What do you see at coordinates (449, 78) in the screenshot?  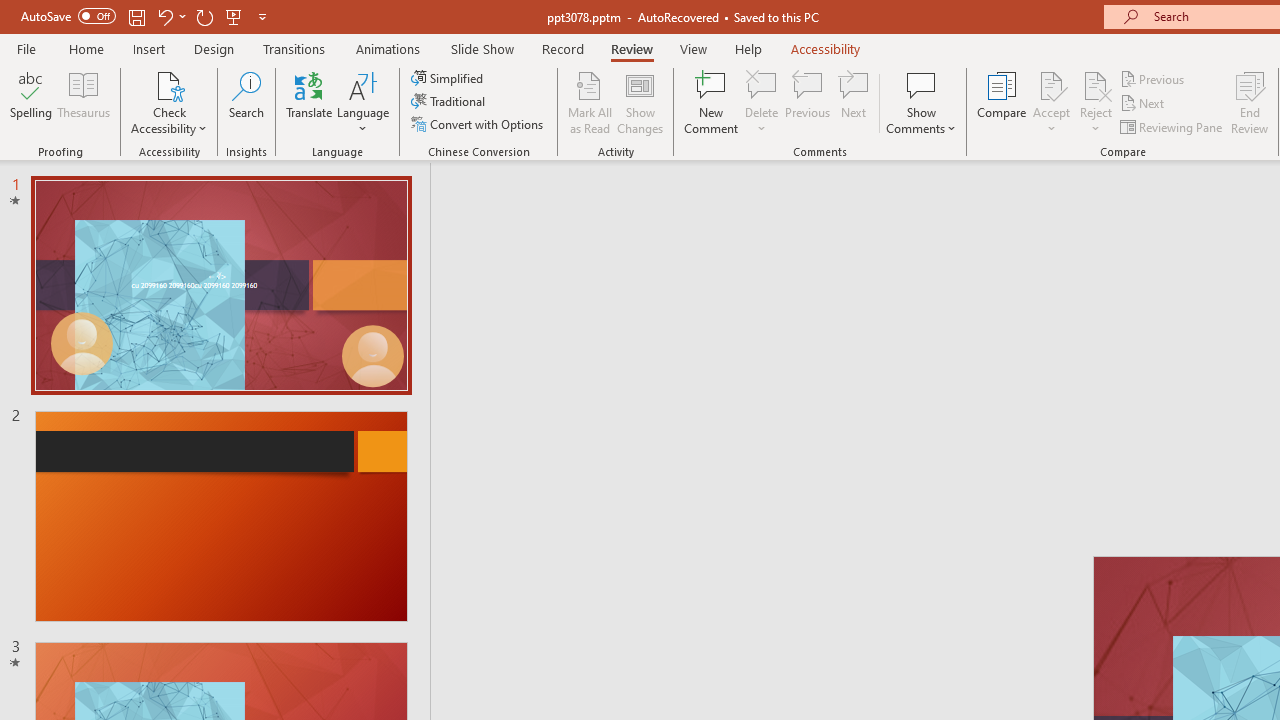 I see `Simplified` at bounding box center [449, 78].